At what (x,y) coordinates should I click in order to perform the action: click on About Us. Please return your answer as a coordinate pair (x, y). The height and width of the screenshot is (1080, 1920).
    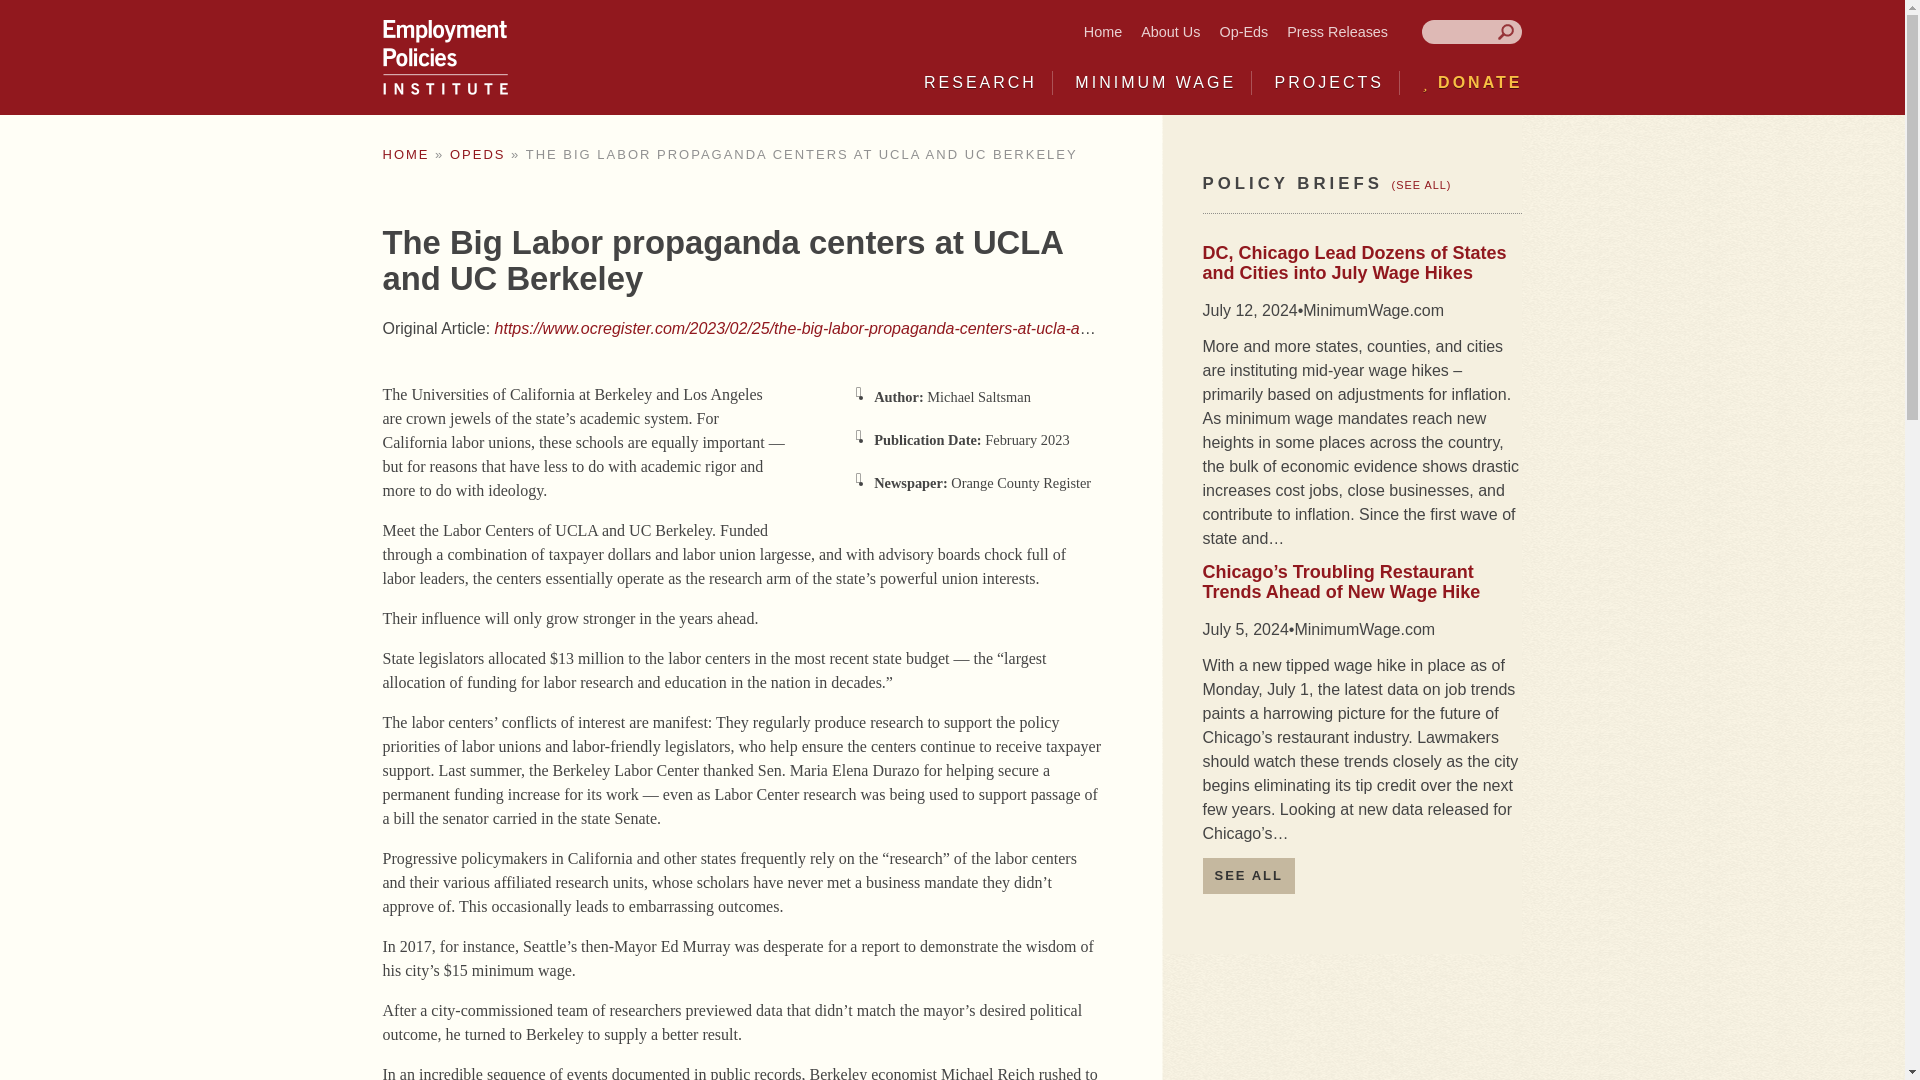
    Looking at the image, I should click on (1170, 31).